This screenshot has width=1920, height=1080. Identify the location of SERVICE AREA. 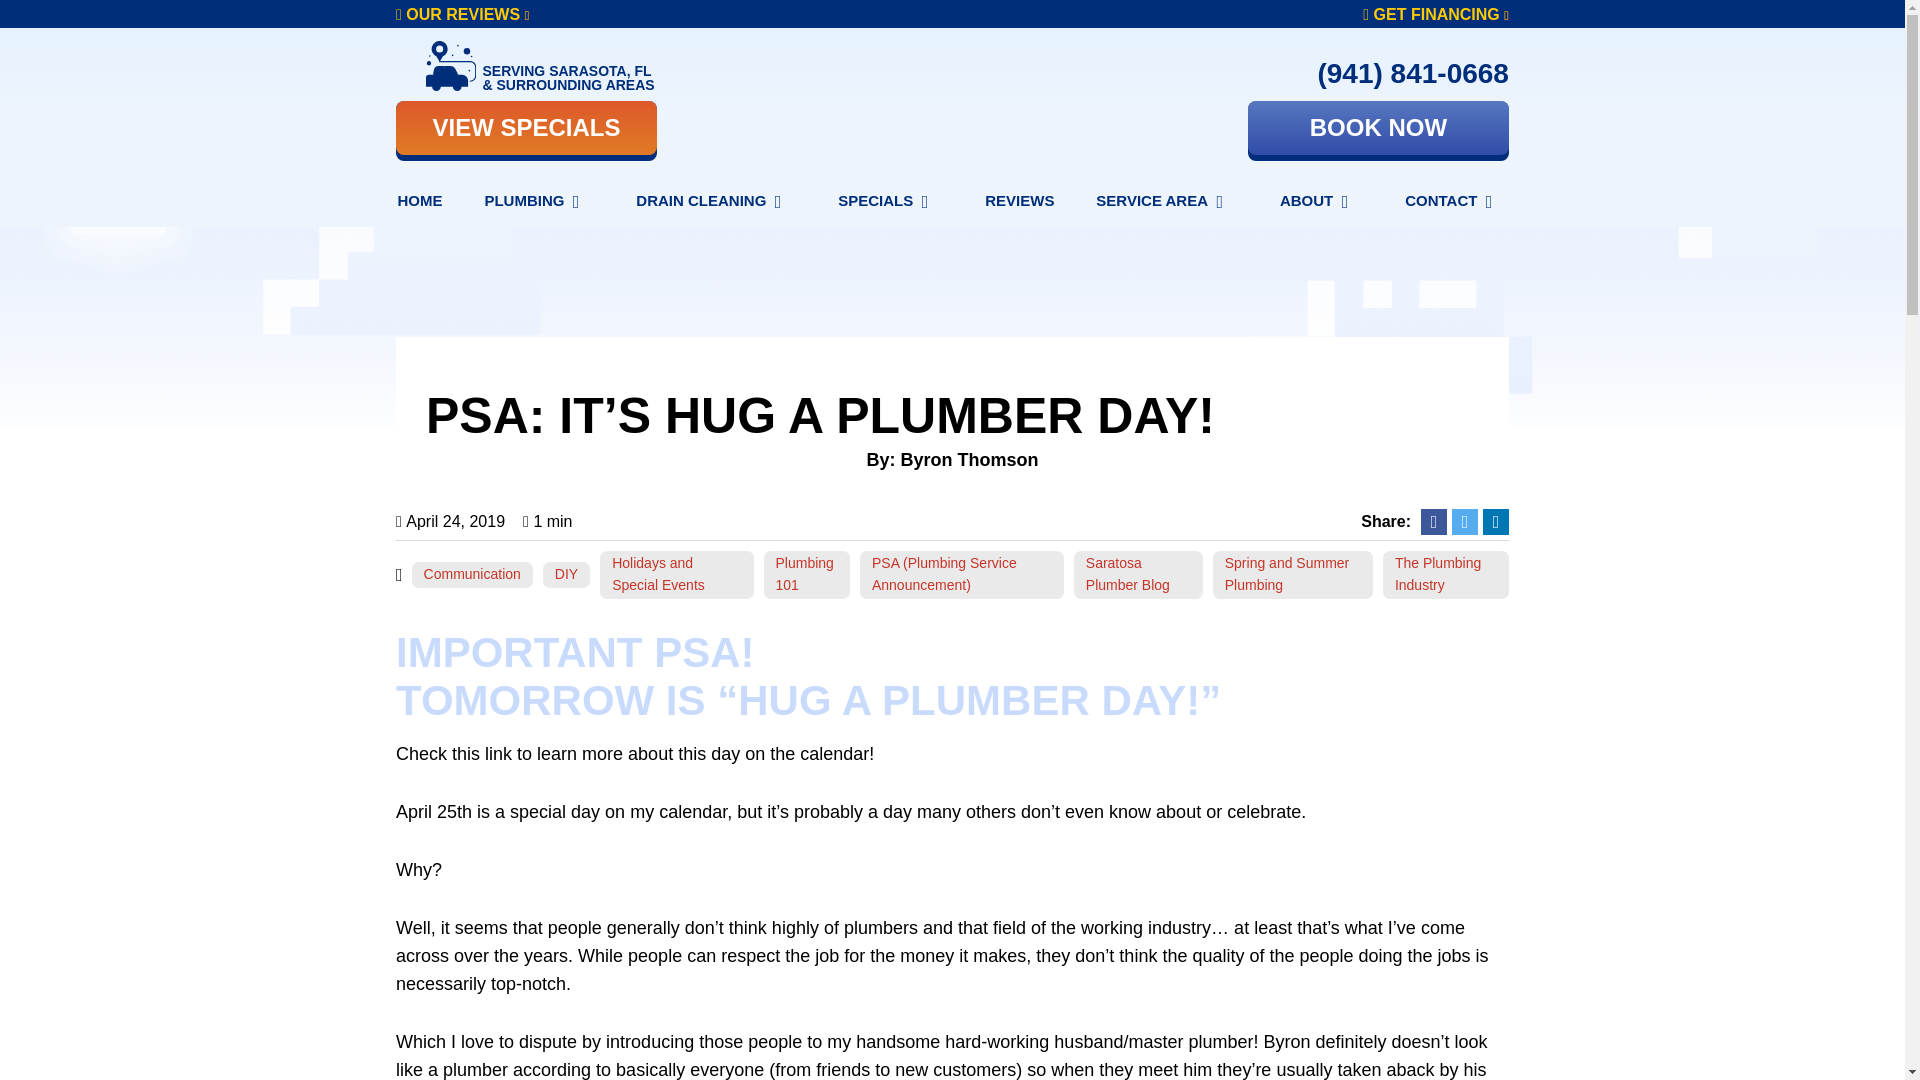
(1167, 200).